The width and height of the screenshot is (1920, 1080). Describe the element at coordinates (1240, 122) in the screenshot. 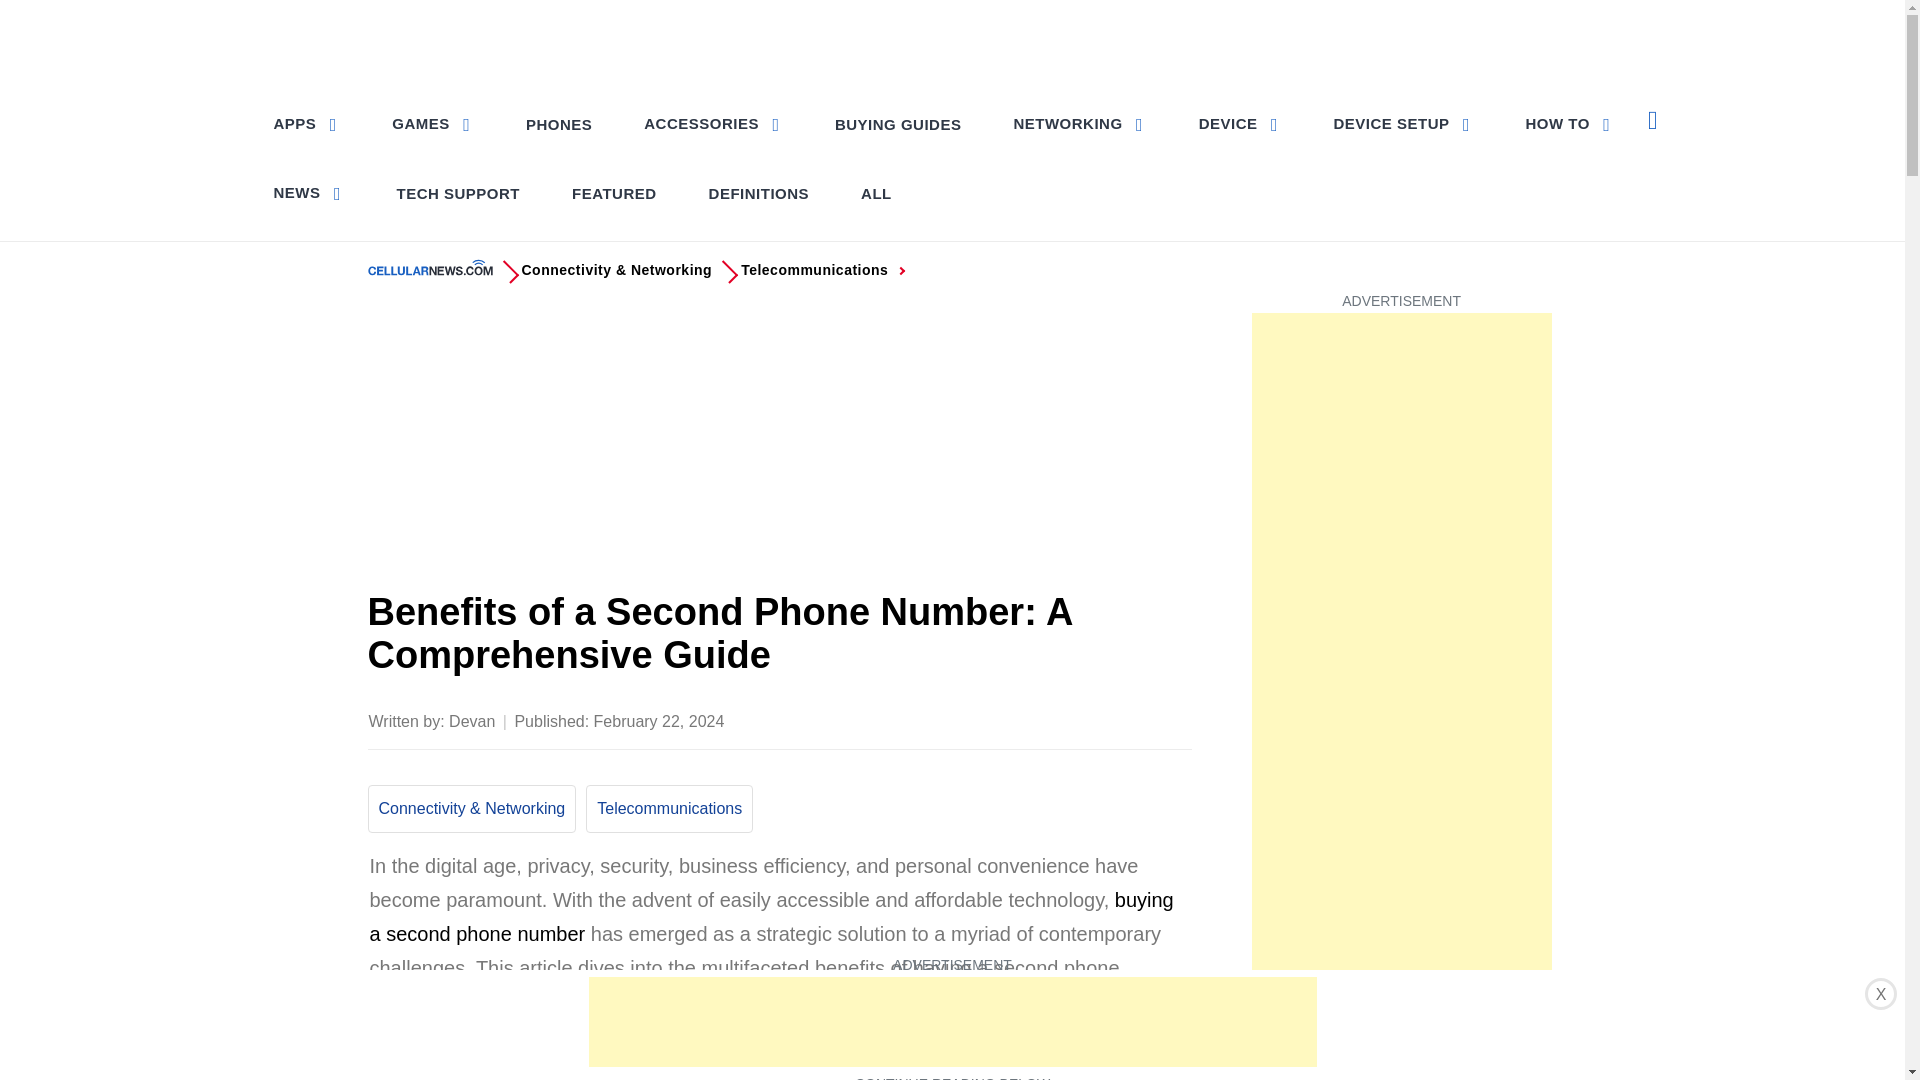

I see `DEVICE` at that location.